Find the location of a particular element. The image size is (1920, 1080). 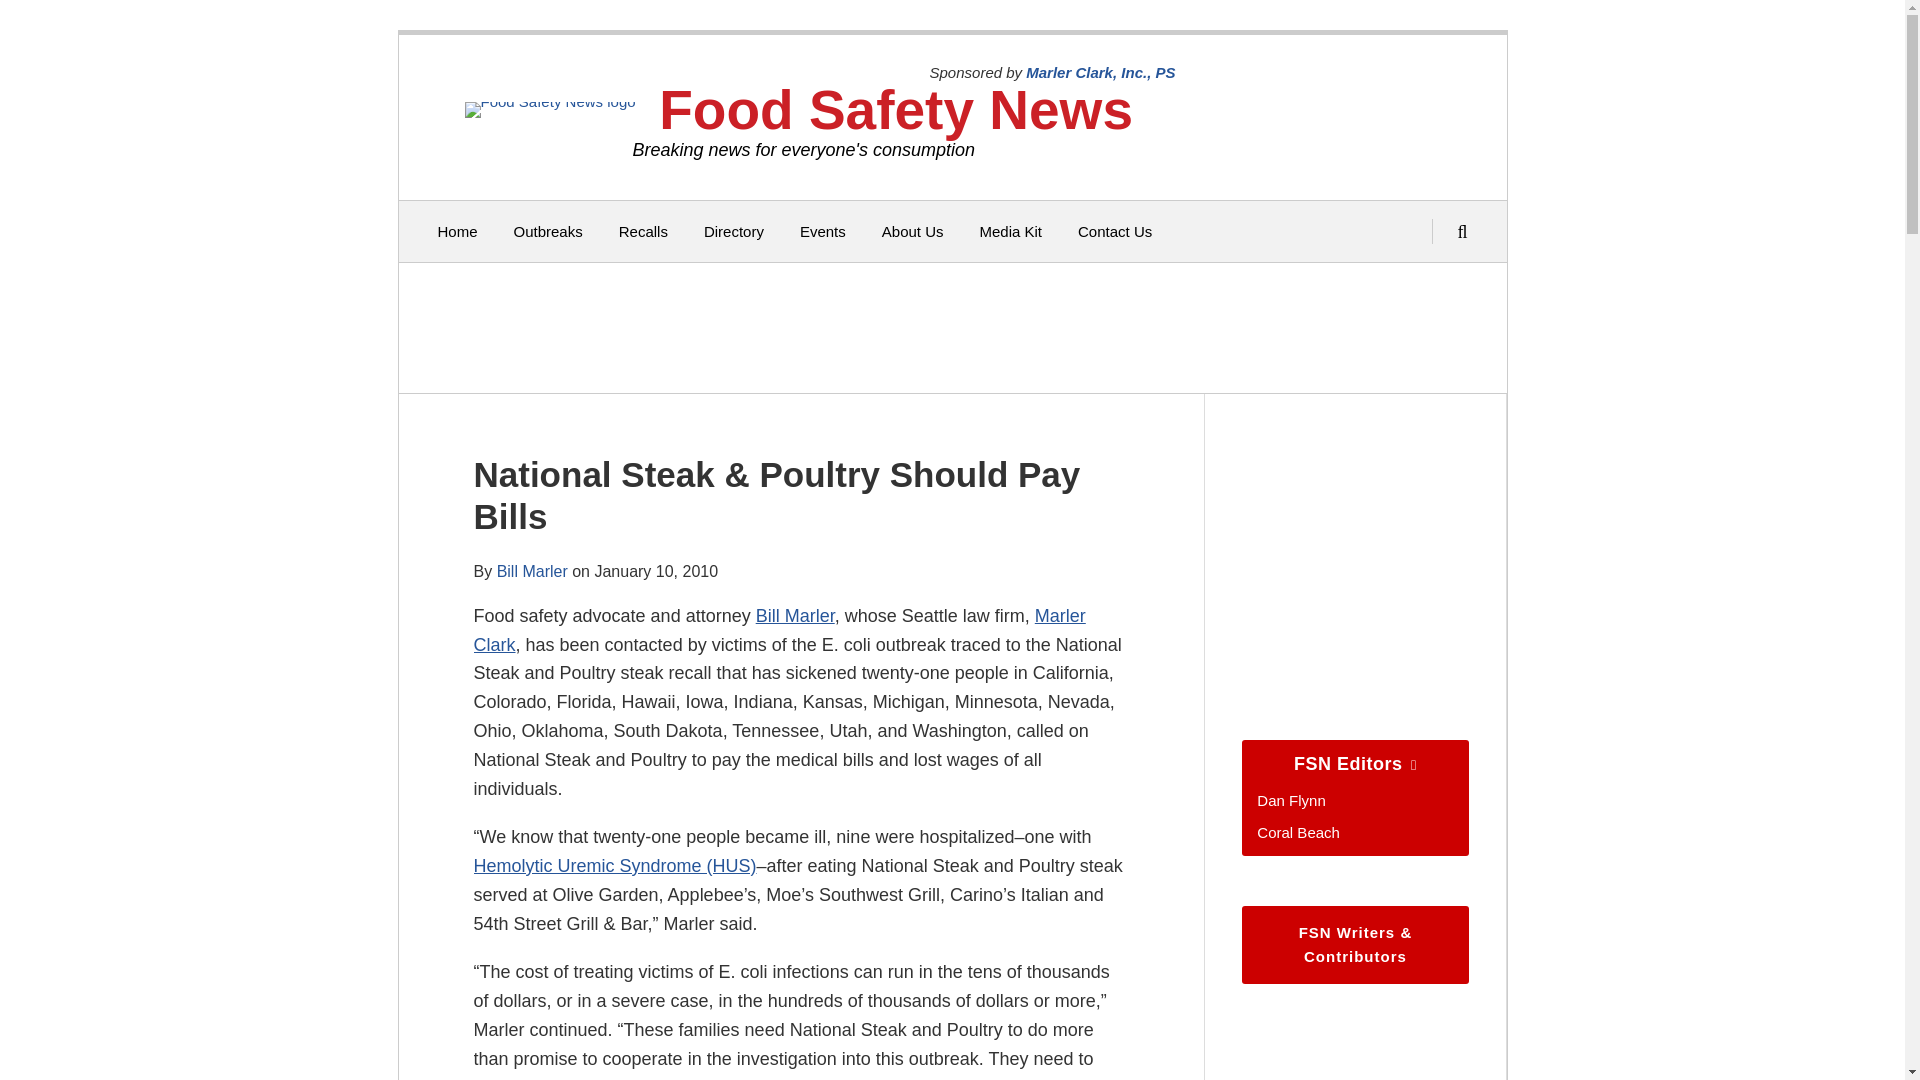

Food Safety News is located at coordinates (895, 110).